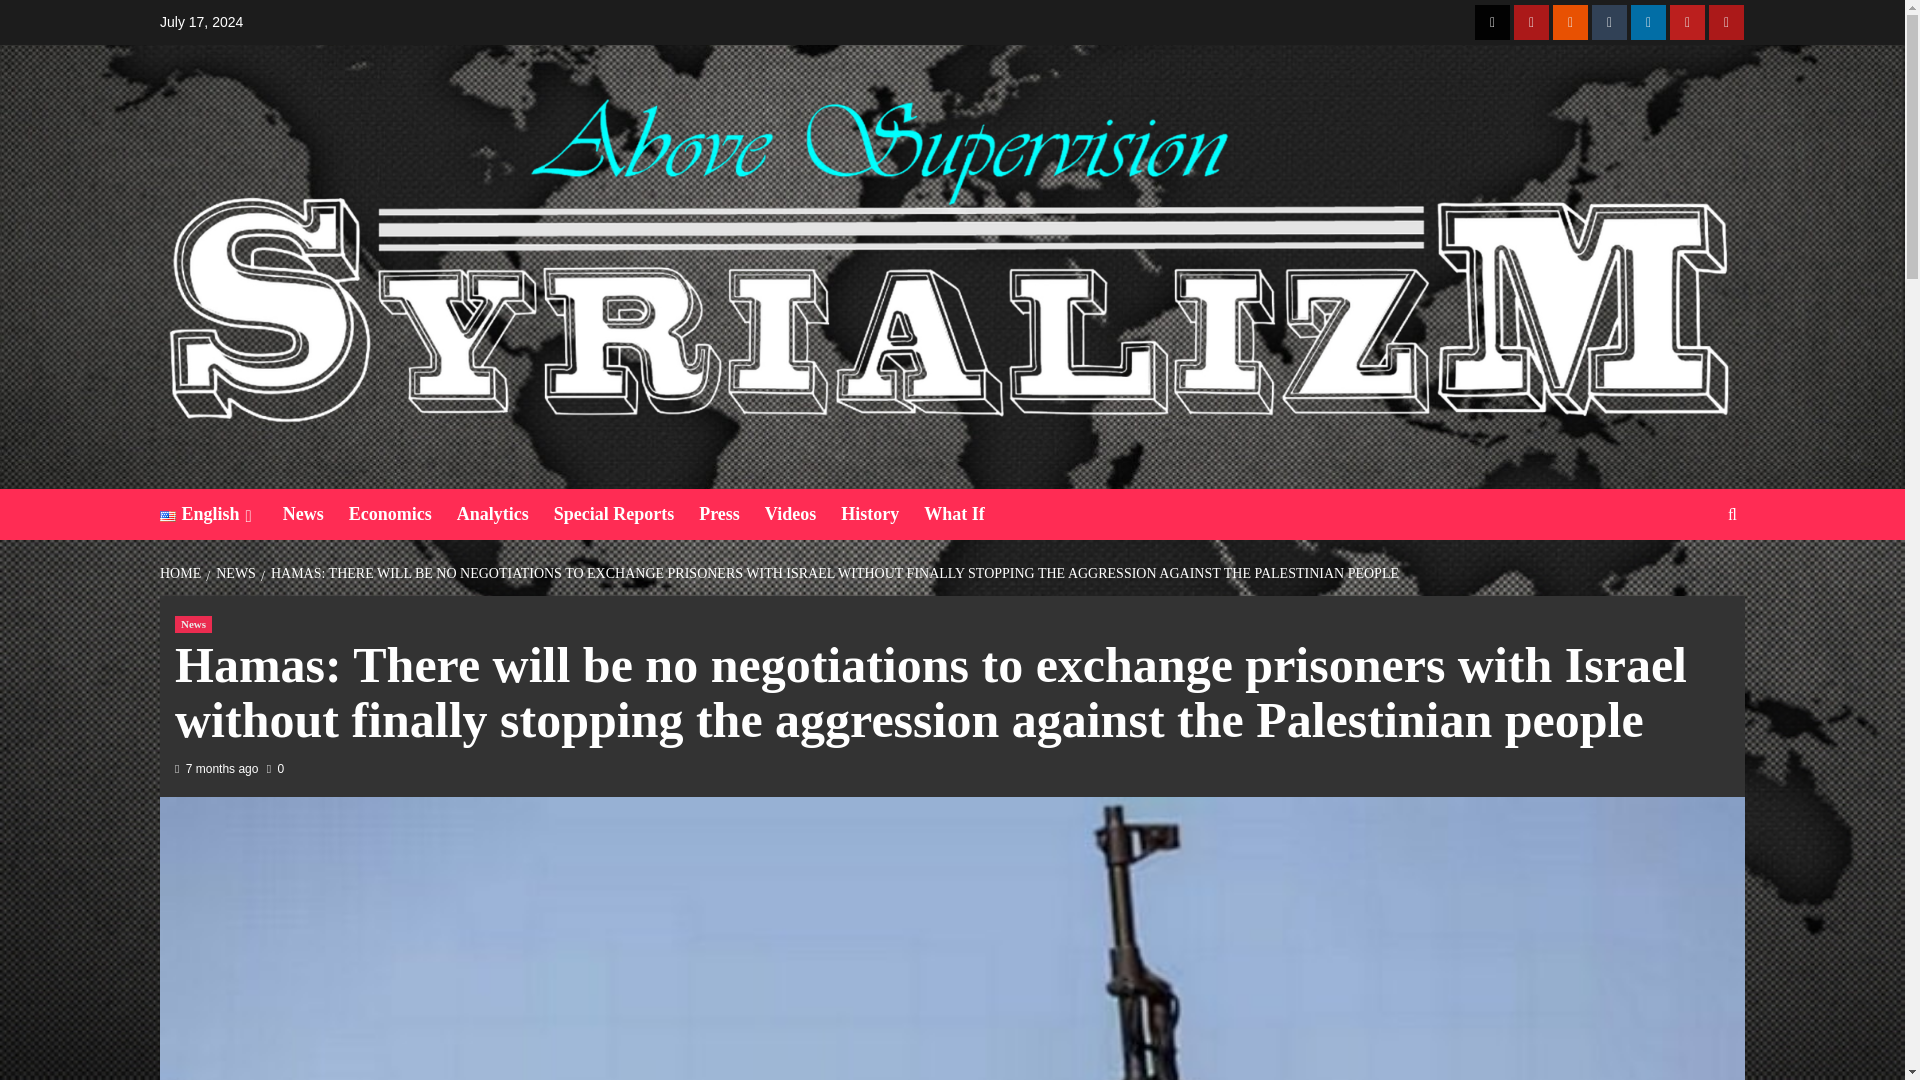  What do you see at coordinates (1532, 22) in the screenshot?
I see `Telegram` at bounding box center [1532, 22].